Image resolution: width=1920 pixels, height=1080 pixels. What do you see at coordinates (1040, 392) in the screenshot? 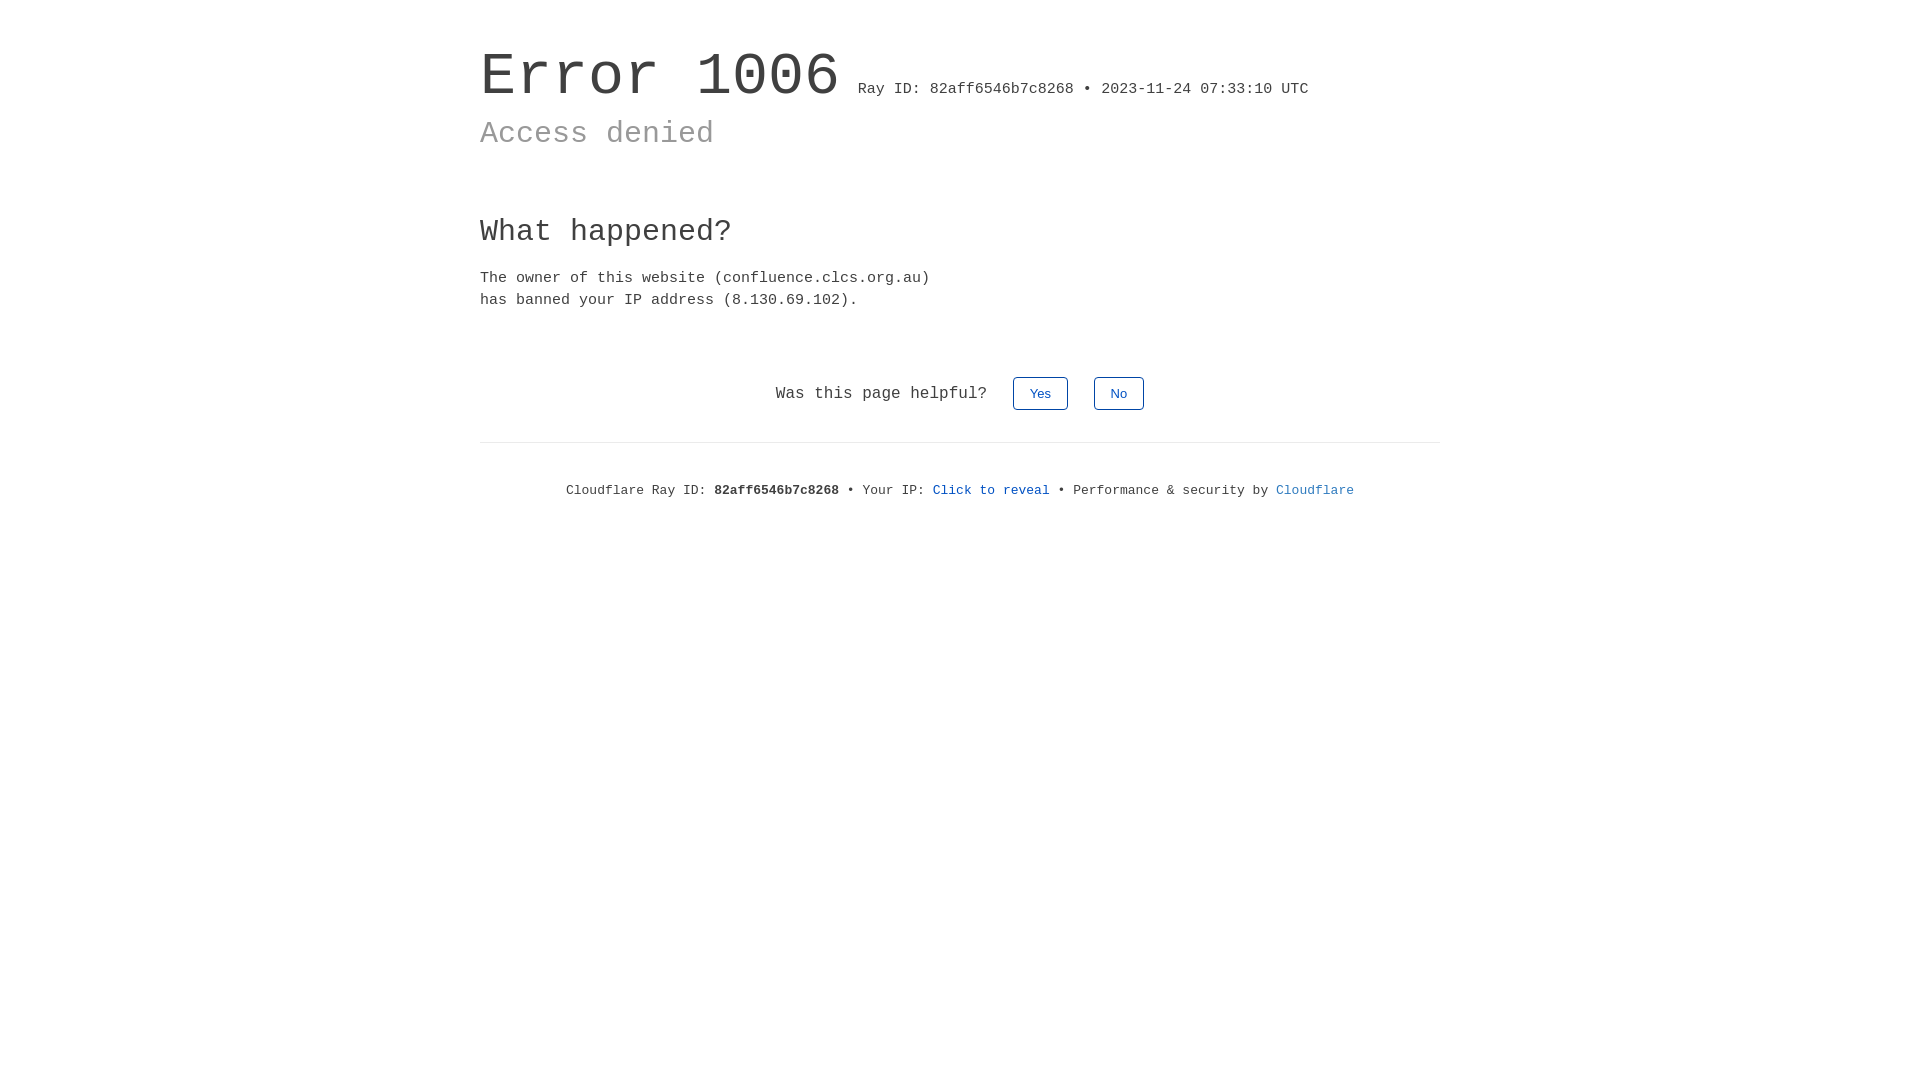
I see `Yes` at bounding box center [1040, 392].